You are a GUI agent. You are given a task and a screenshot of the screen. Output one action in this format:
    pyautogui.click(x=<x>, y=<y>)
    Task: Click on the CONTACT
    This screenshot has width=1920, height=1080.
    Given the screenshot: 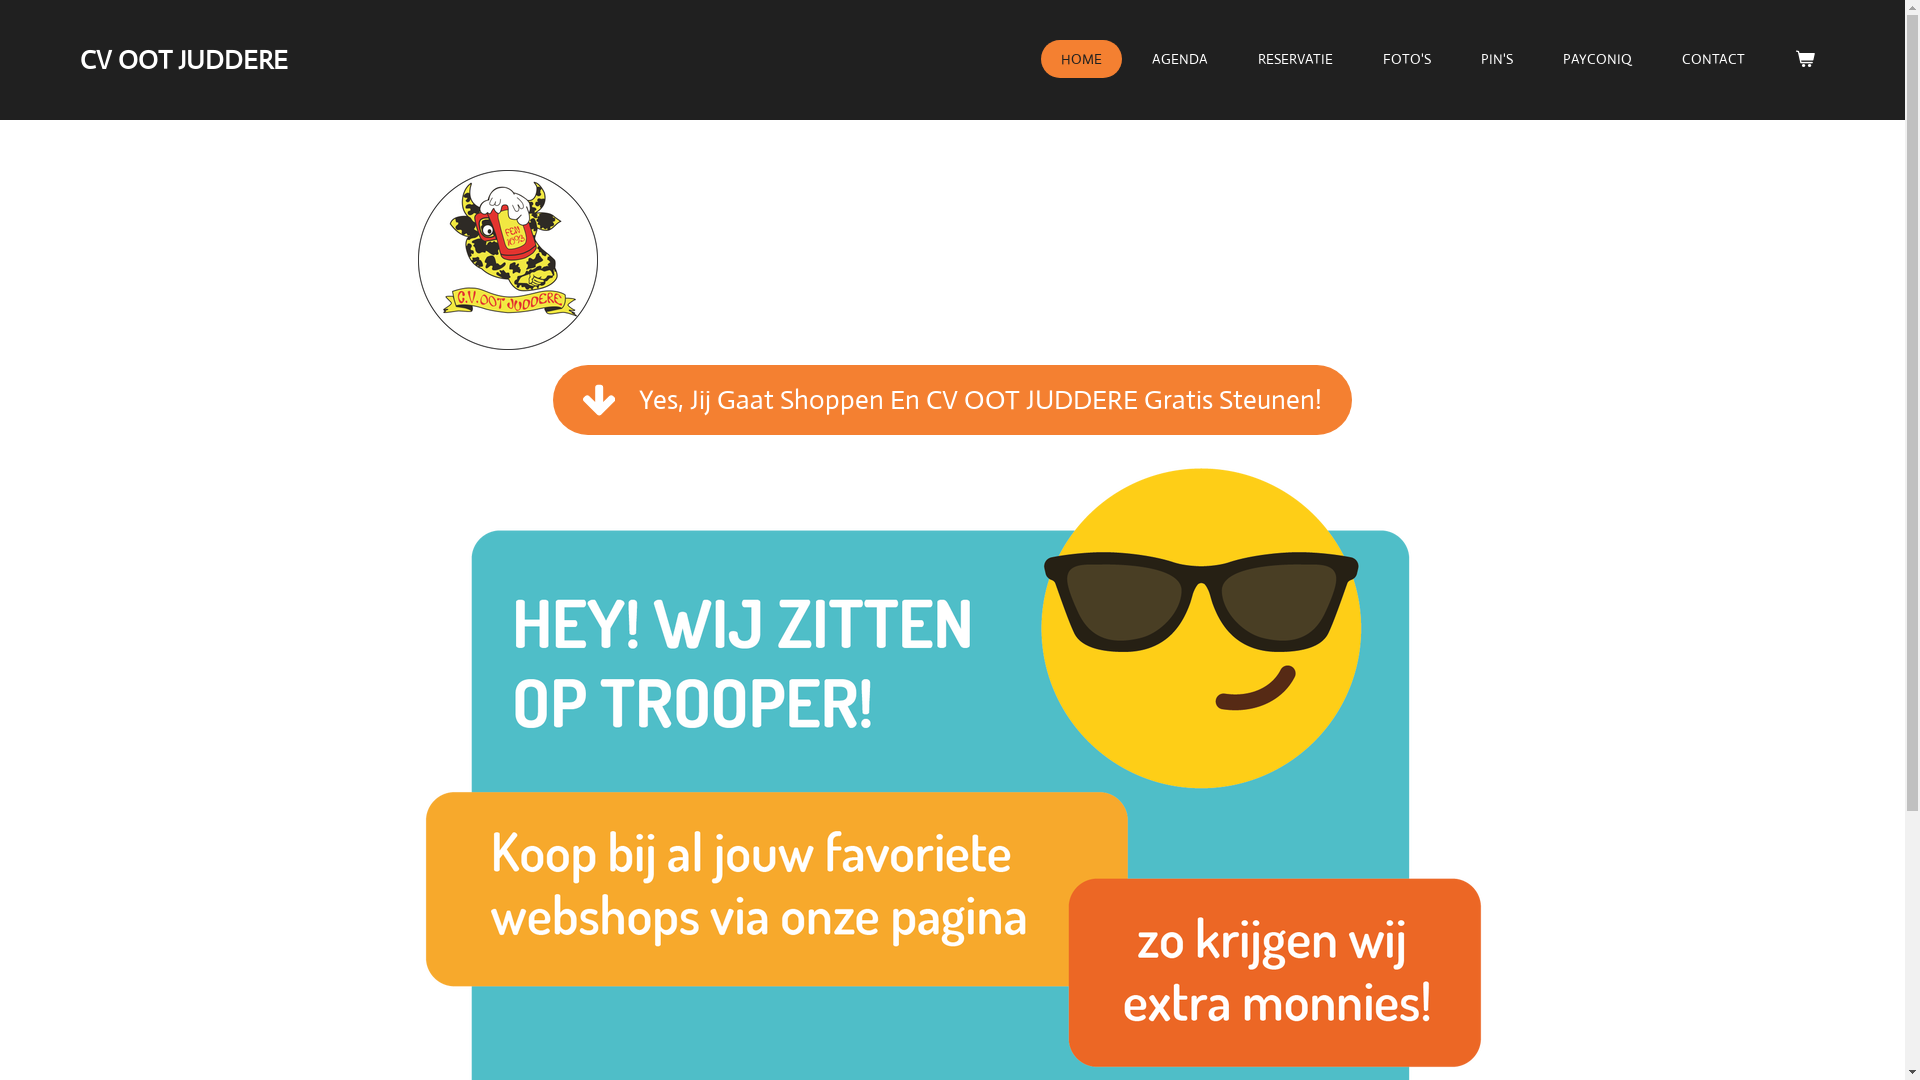 What is the action you would take?
    pyautogui.click(x=1714, y=58)
    